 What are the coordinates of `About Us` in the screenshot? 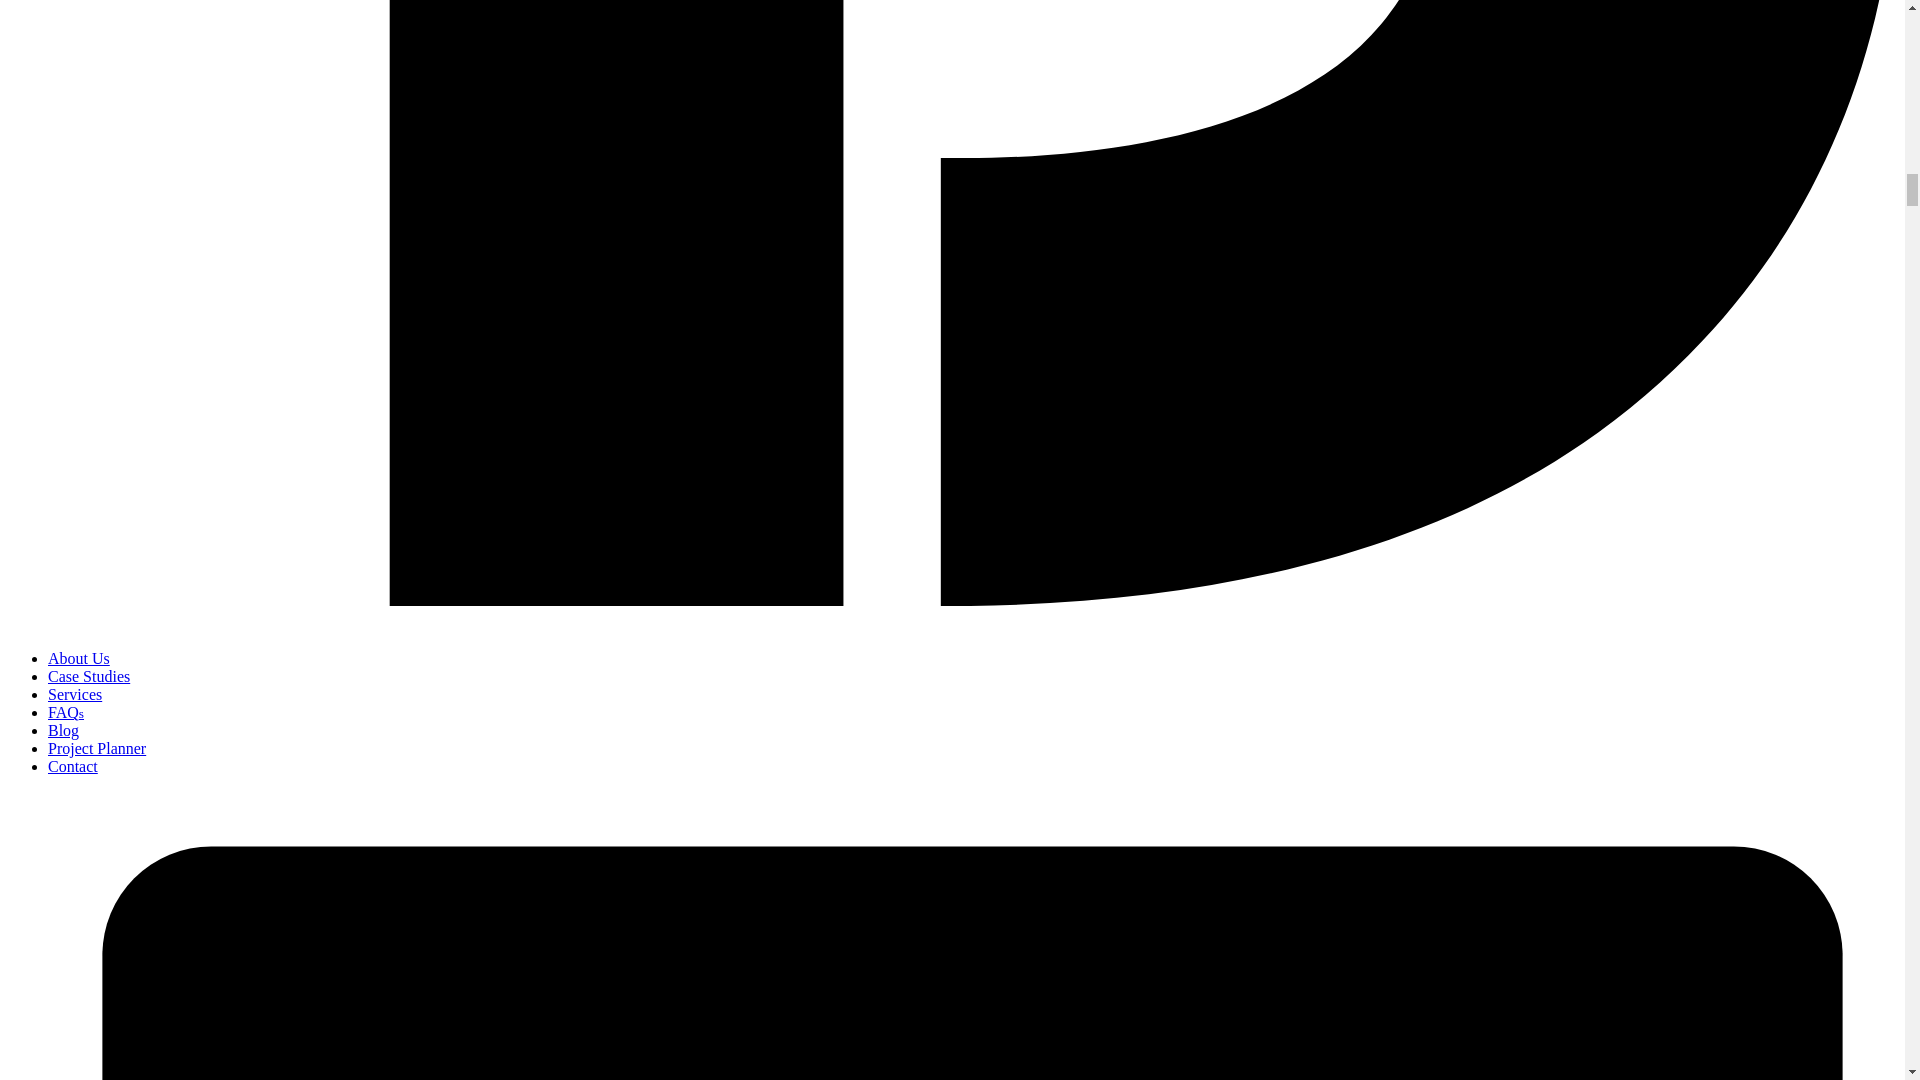 It's located at (78, 658).